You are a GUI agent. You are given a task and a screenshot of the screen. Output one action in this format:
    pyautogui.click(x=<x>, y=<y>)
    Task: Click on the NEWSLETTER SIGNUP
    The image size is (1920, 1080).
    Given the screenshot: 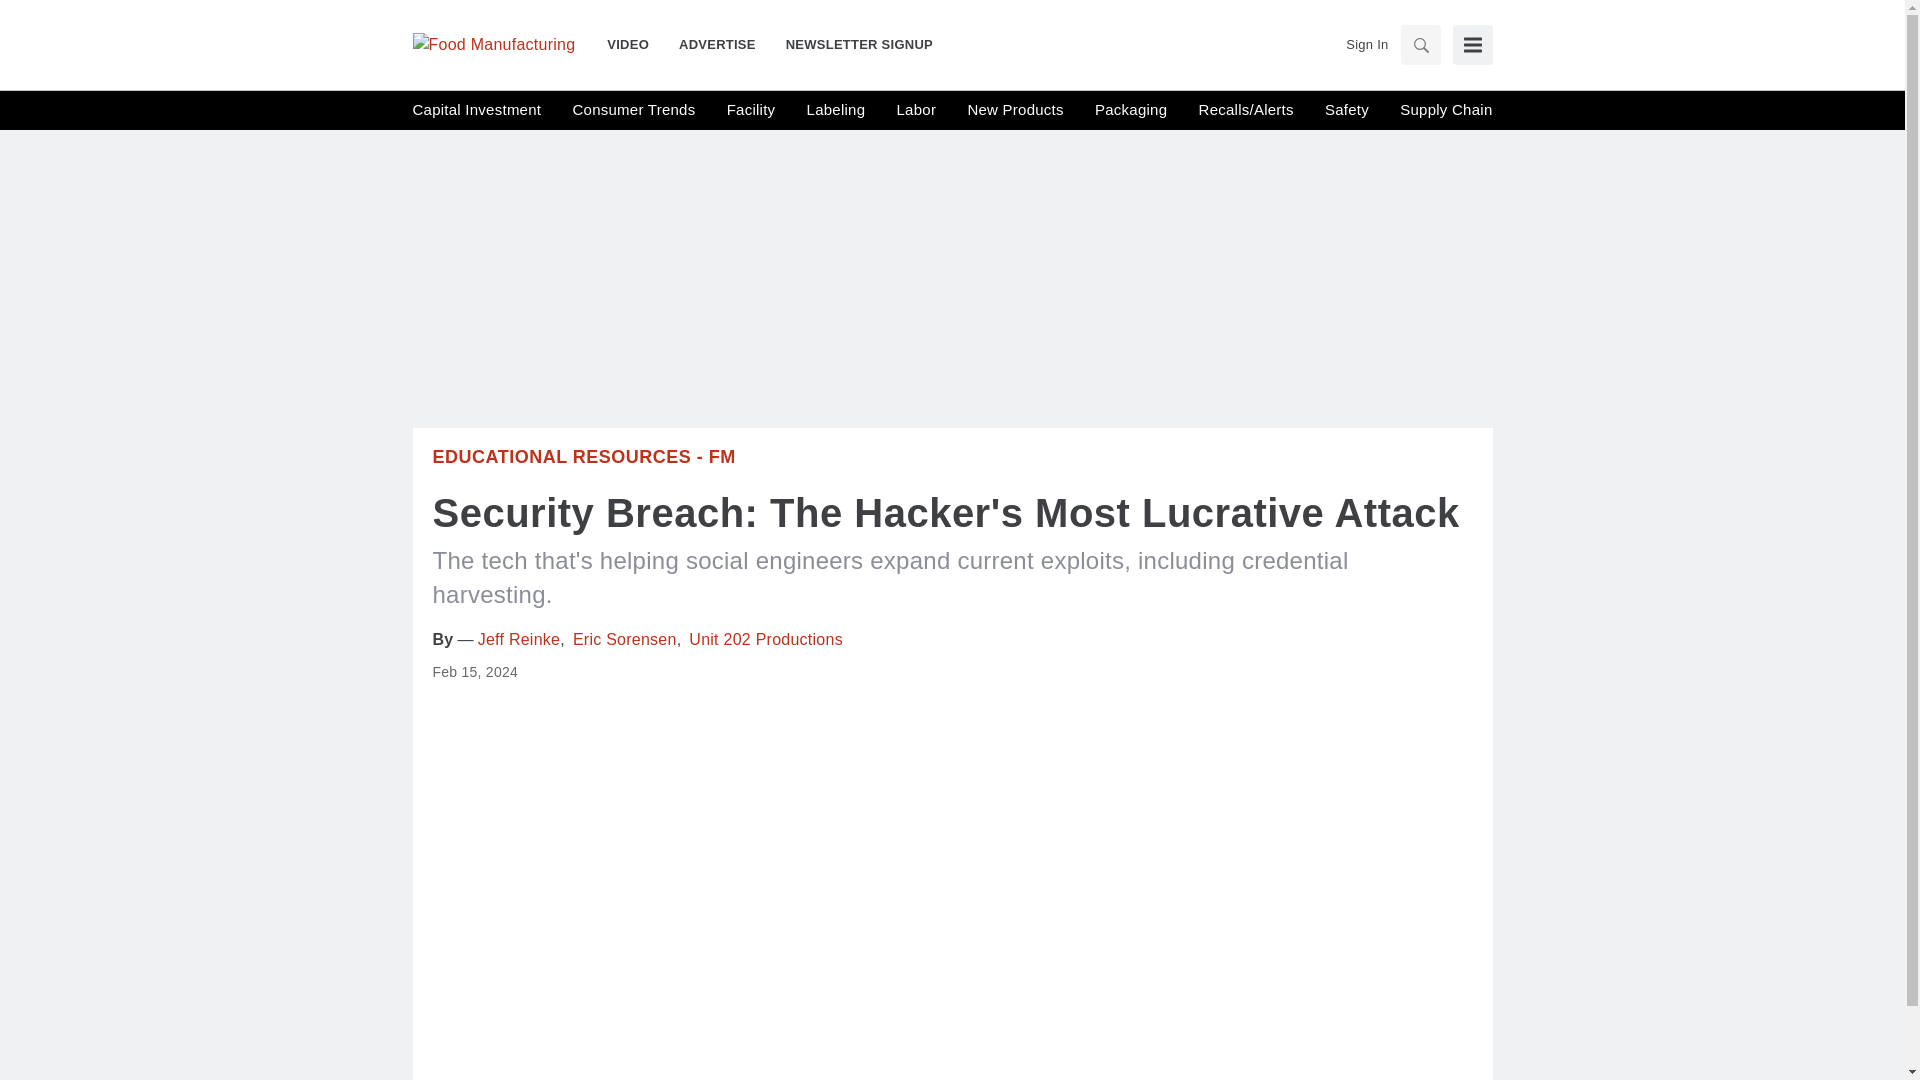 What is the action you would take?
    pyautogui.click(x=852, y=44)
    